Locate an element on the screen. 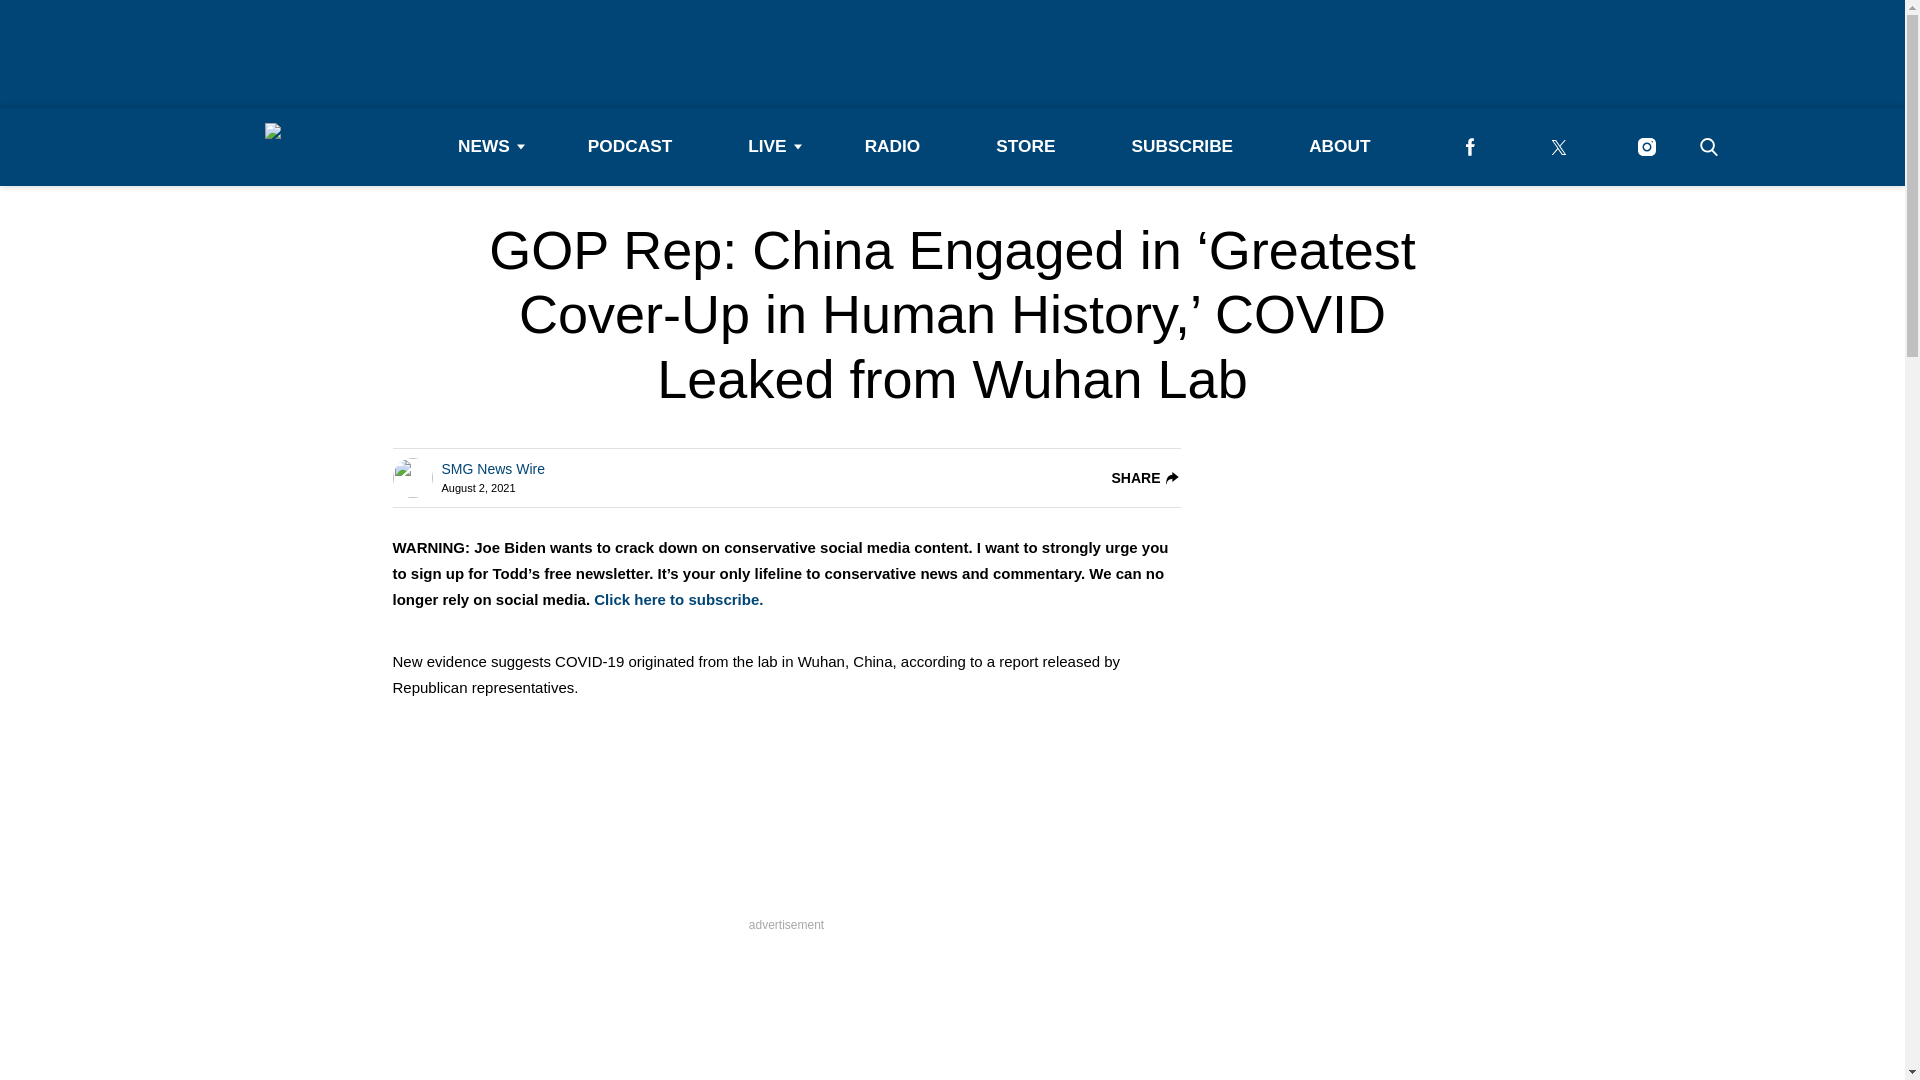  SMG News Wire is located at coordinates (493, 469).